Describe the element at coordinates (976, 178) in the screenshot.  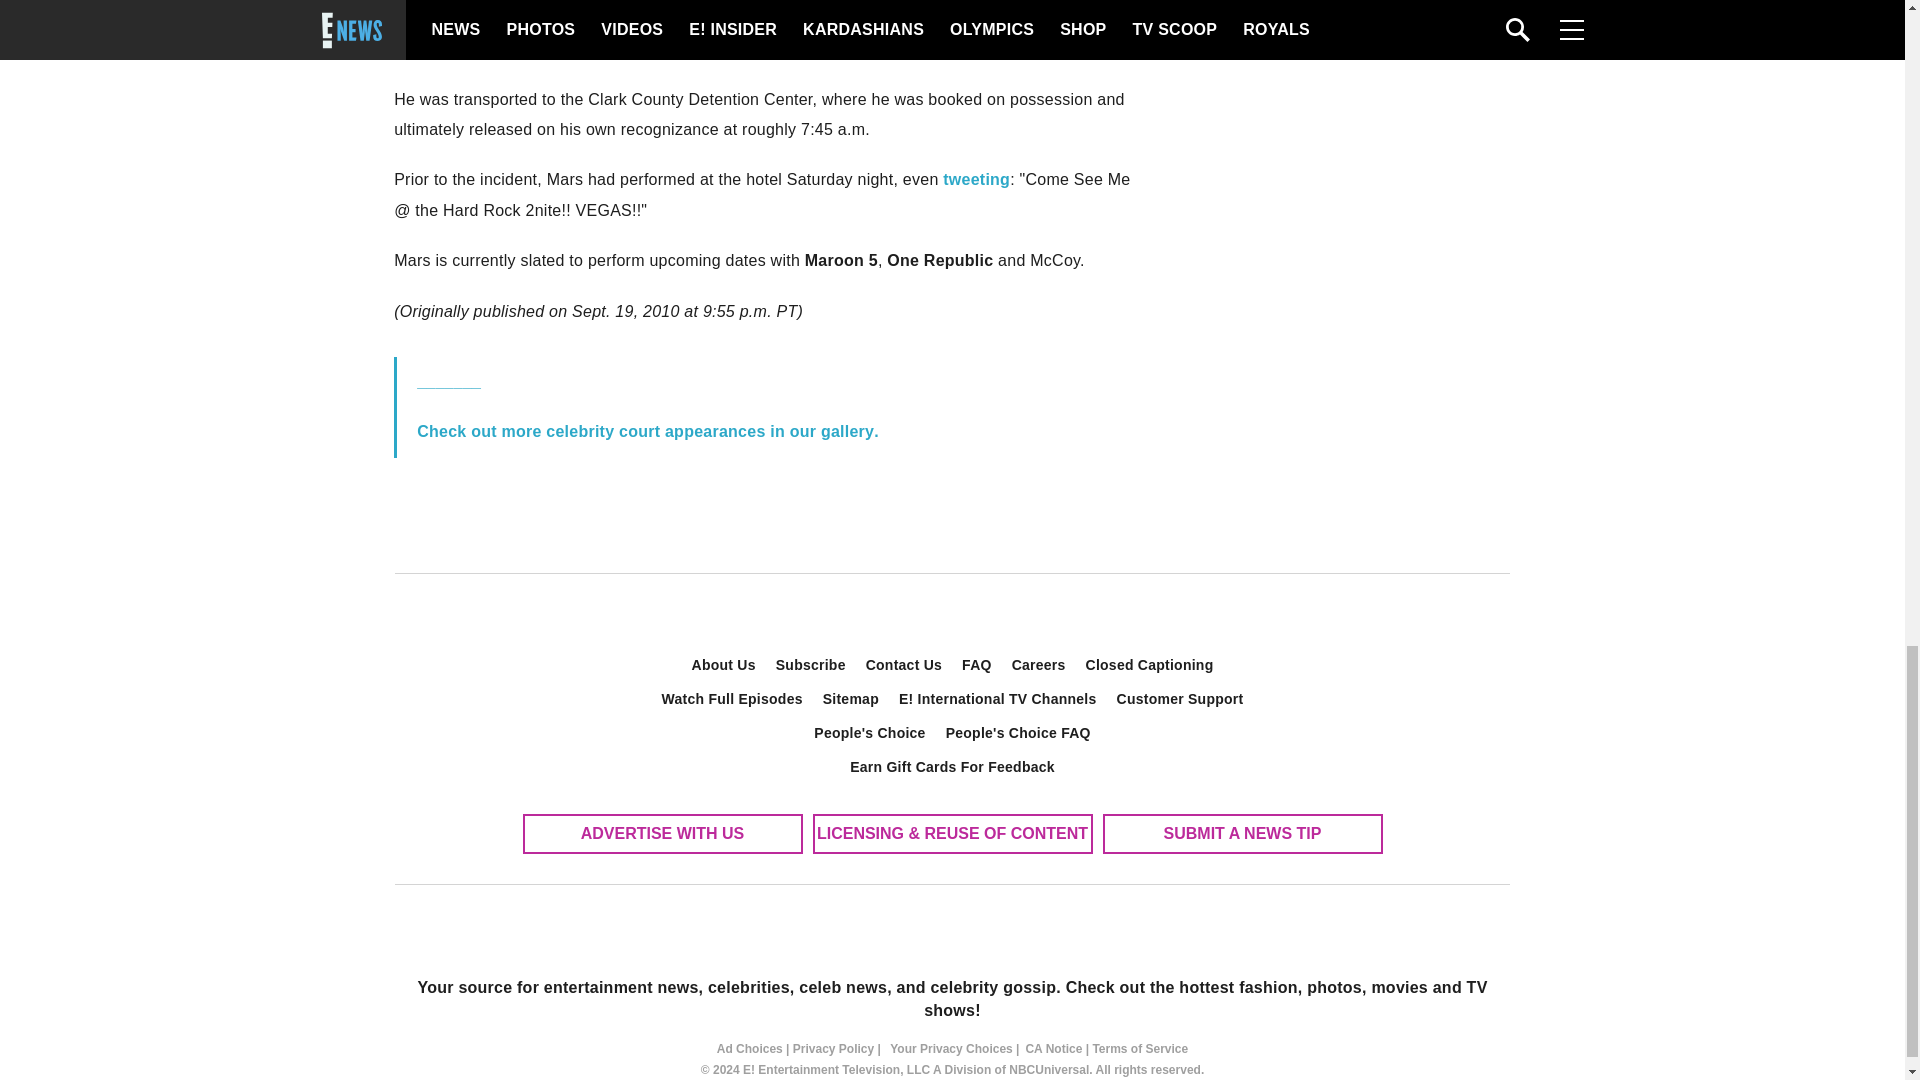
I see `tweeting` at that location.